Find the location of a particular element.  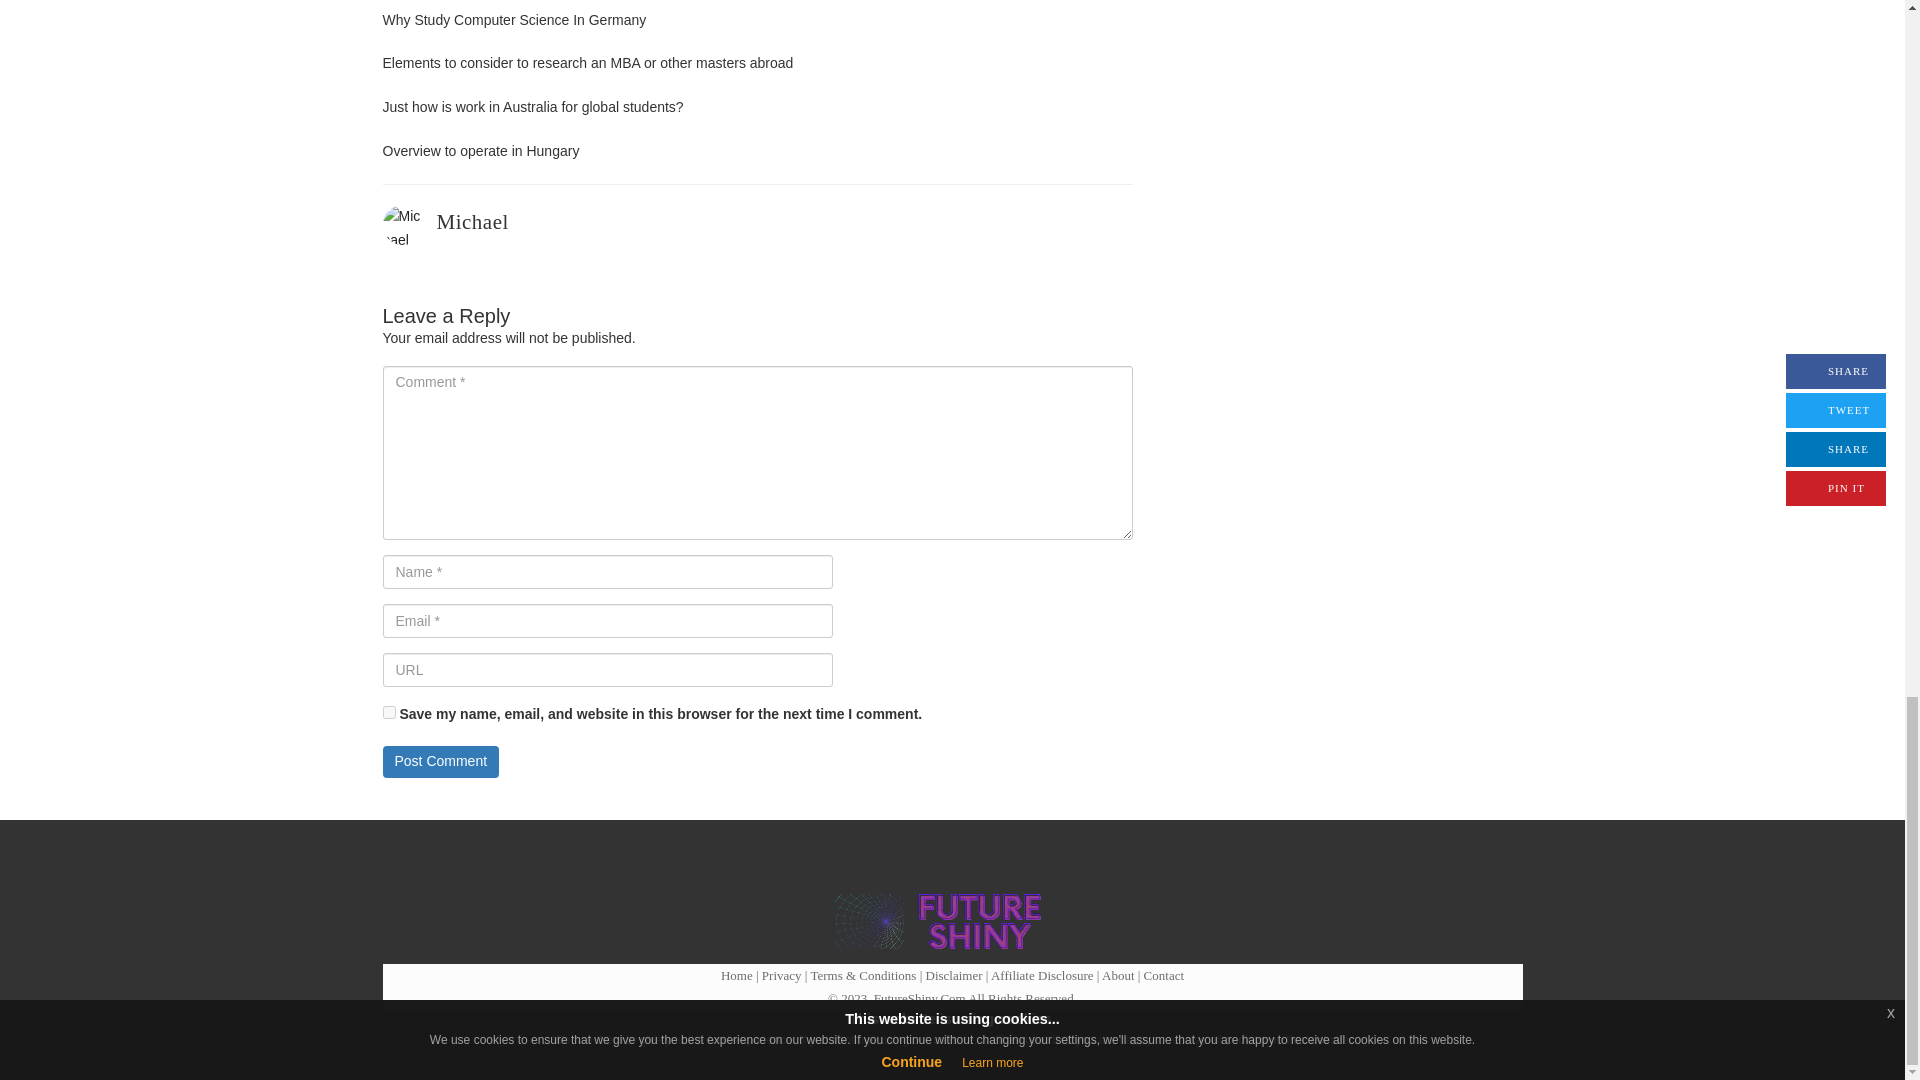

Future Shiny is located at coordinates (944, 922).